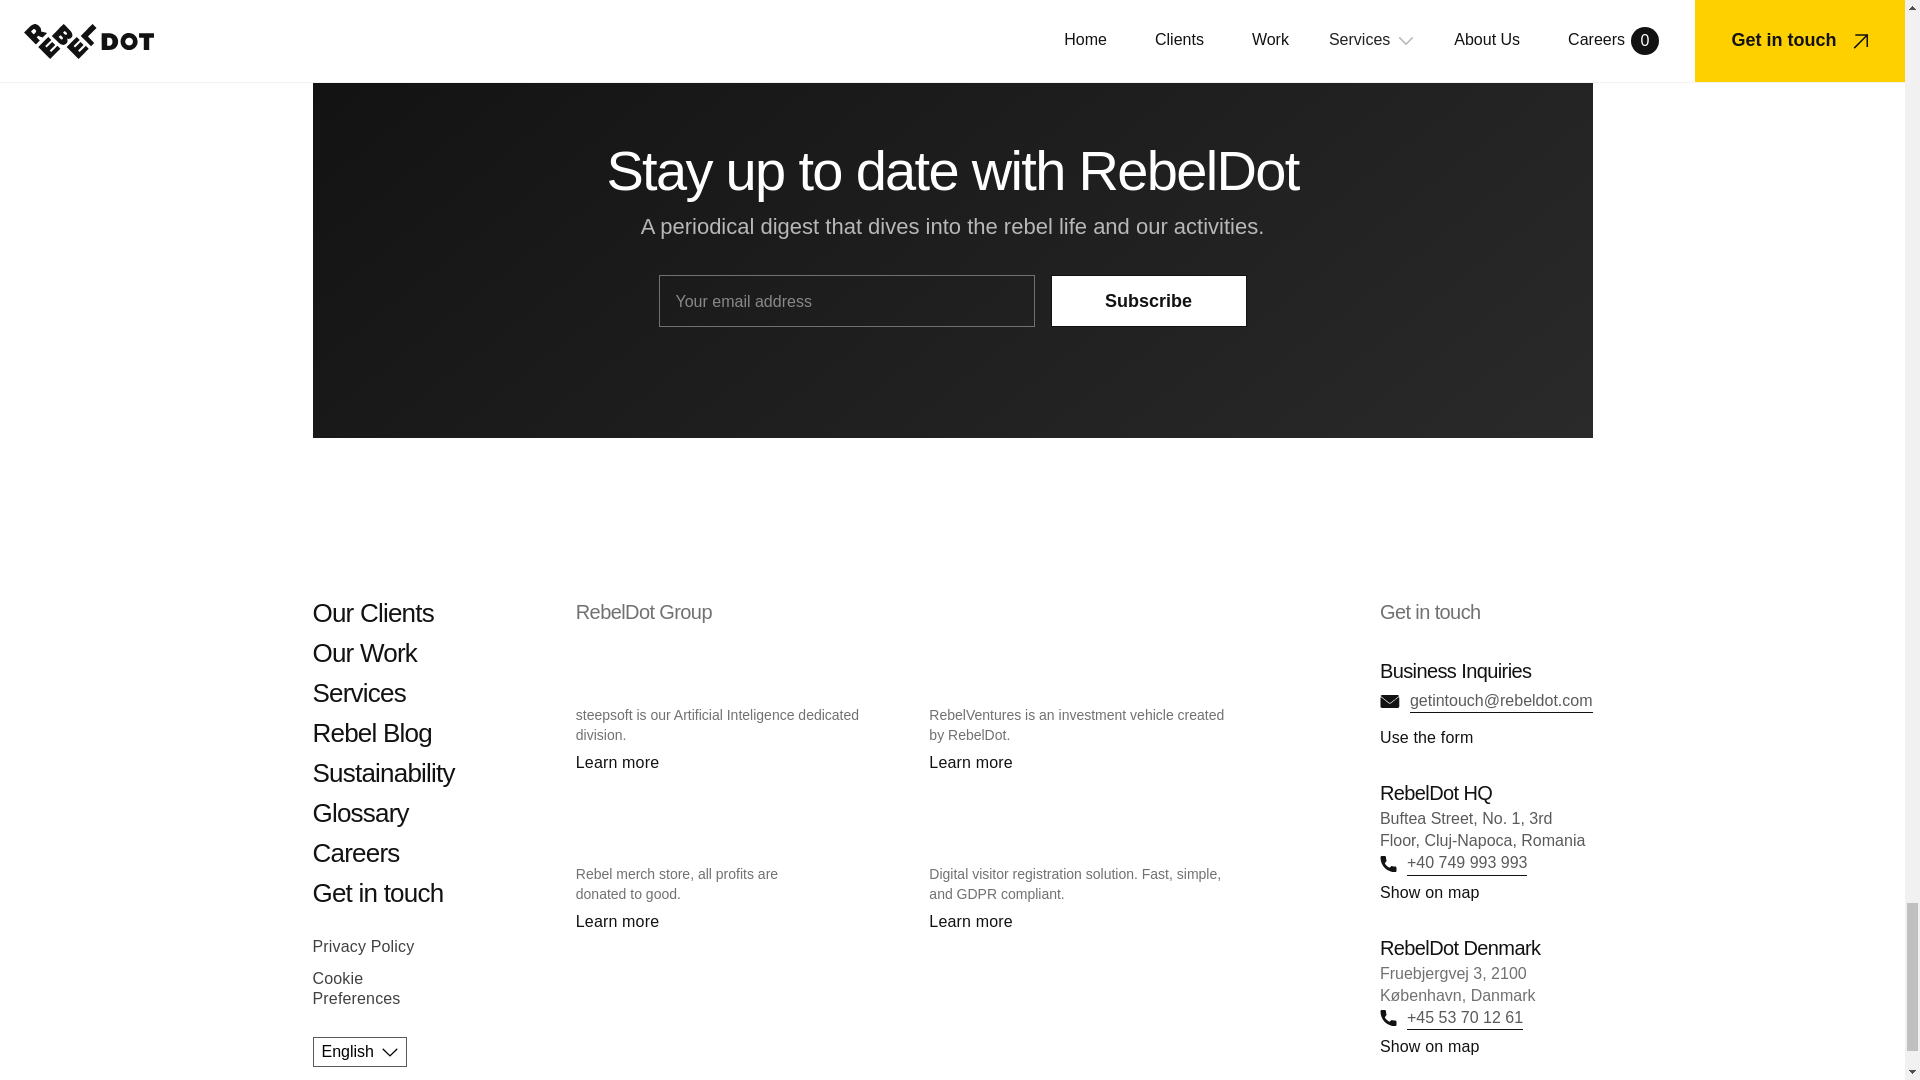  I want to click on Get in touch, so click(382, 894).